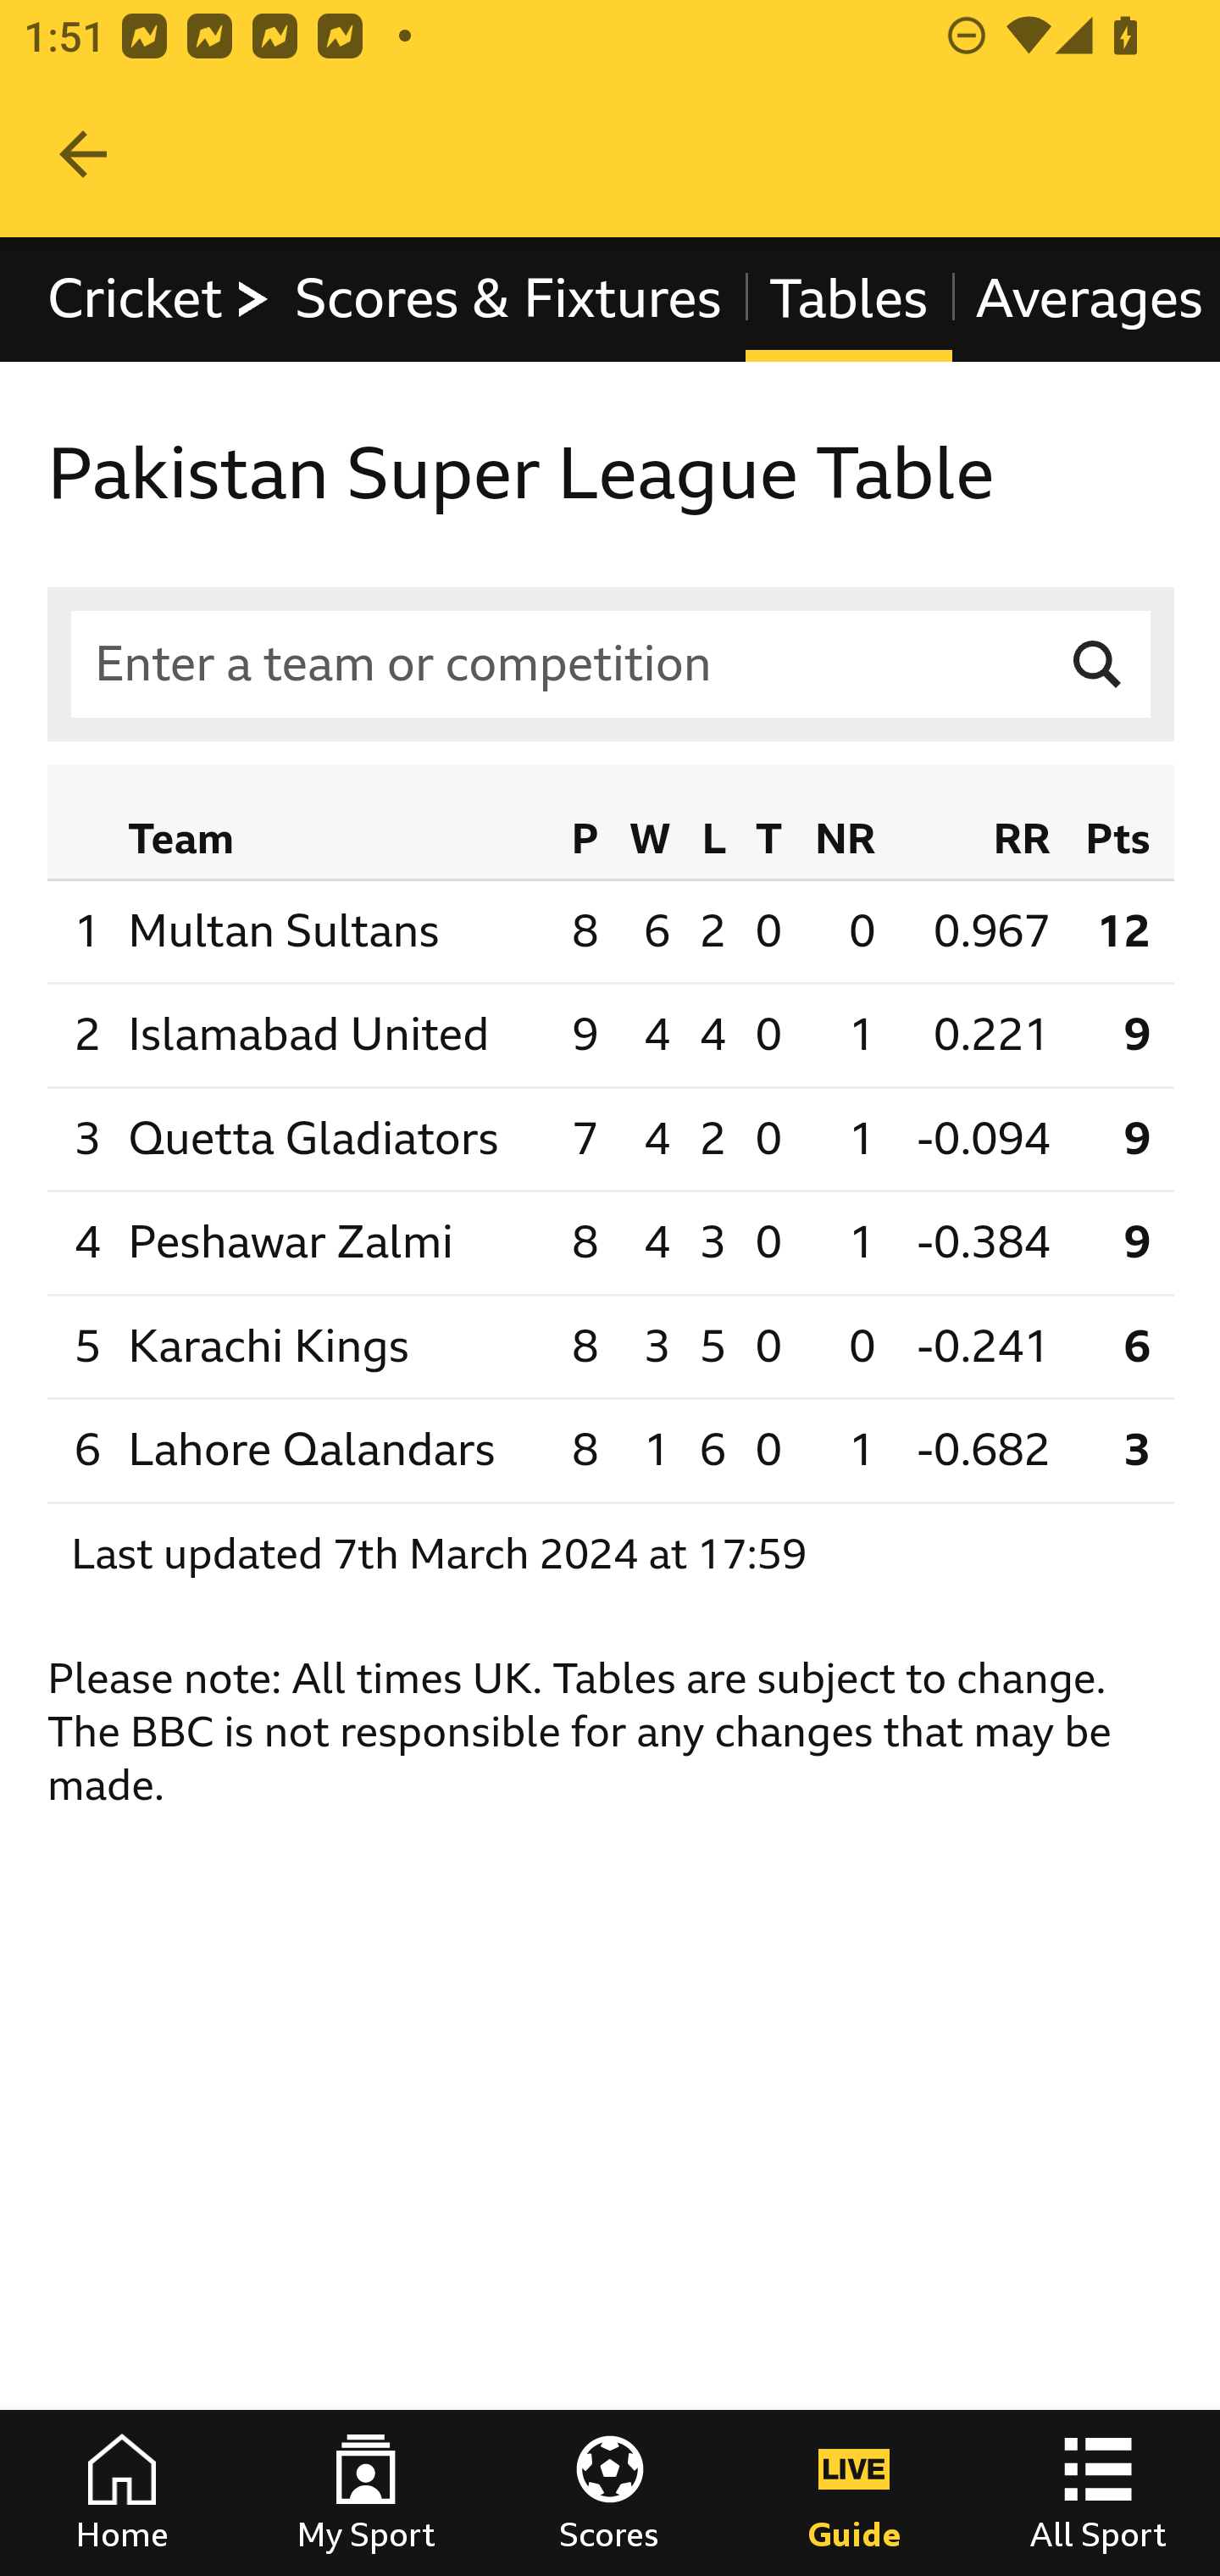 The width and height of the screenshot is (1220, 2576). I want to click on Scores & Fixtures, so click(508, 298).